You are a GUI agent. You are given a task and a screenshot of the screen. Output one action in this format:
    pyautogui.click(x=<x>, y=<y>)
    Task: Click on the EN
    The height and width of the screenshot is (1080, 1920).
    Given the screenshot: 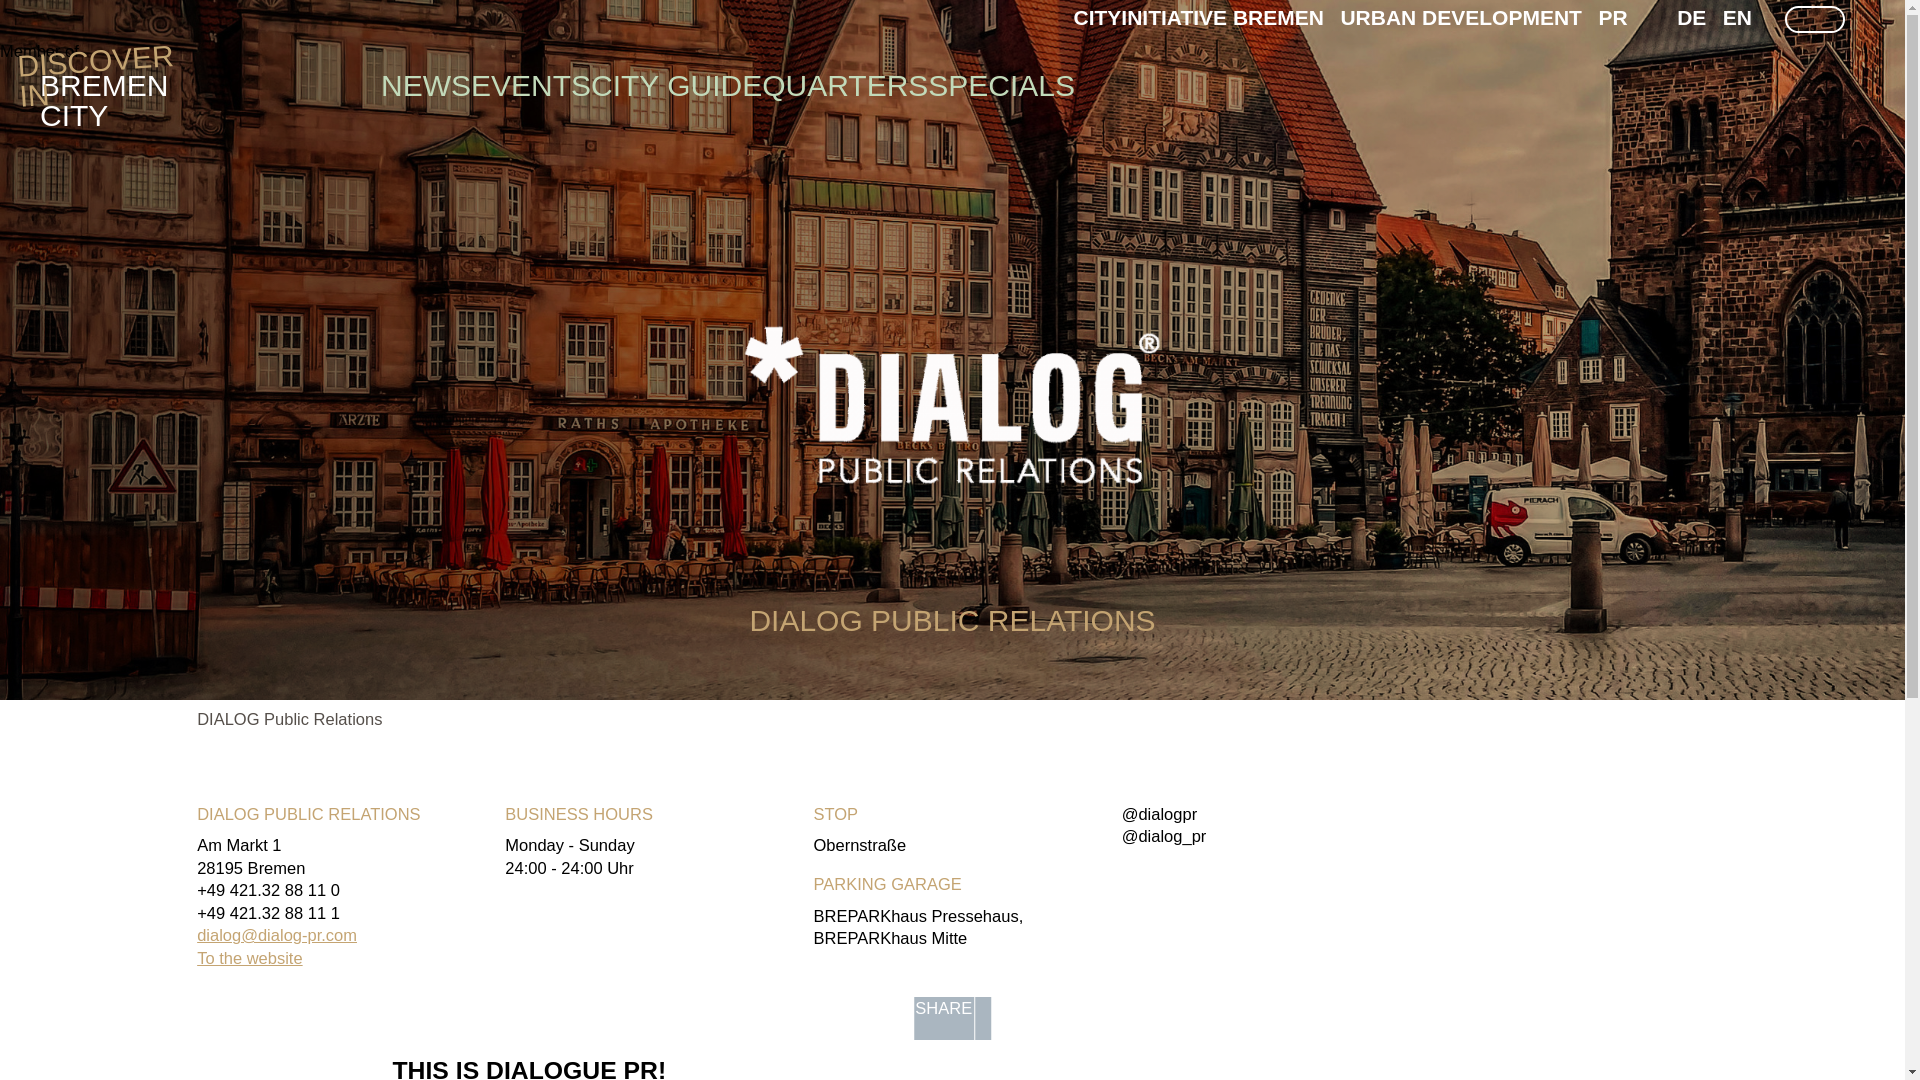 What is the action you would take?
    pyautogui.click(x=1001, y=84)
    